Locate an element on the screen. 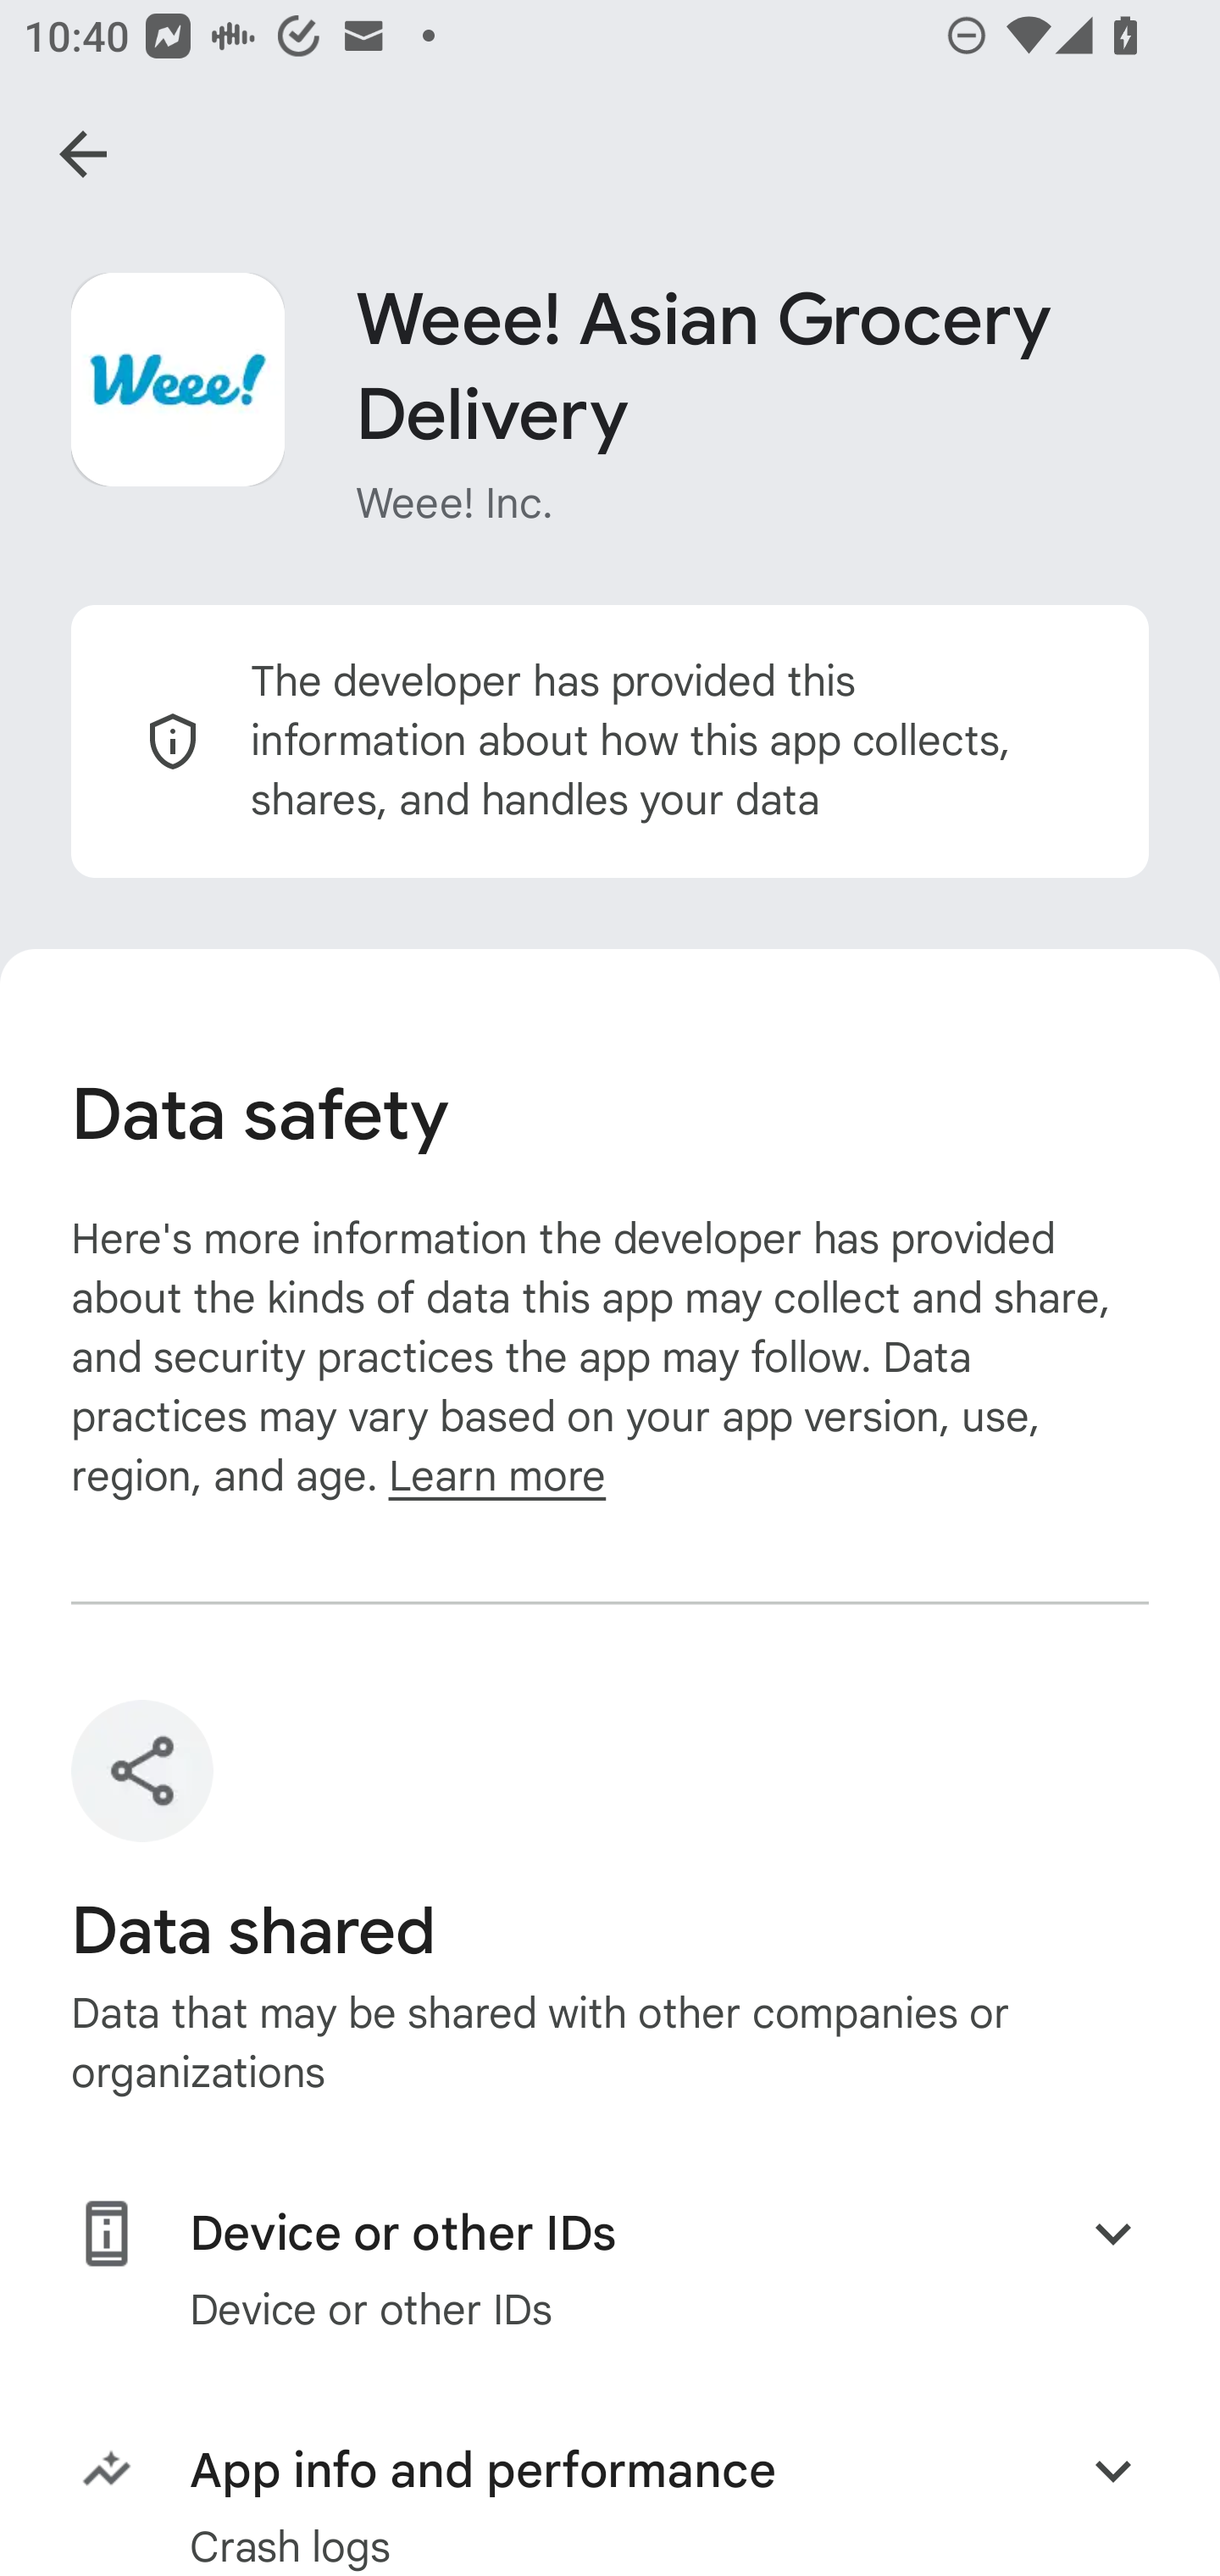 The height and width of the screenshot is (2576, 1220). Navigate up is located at coordinates (83, 154).